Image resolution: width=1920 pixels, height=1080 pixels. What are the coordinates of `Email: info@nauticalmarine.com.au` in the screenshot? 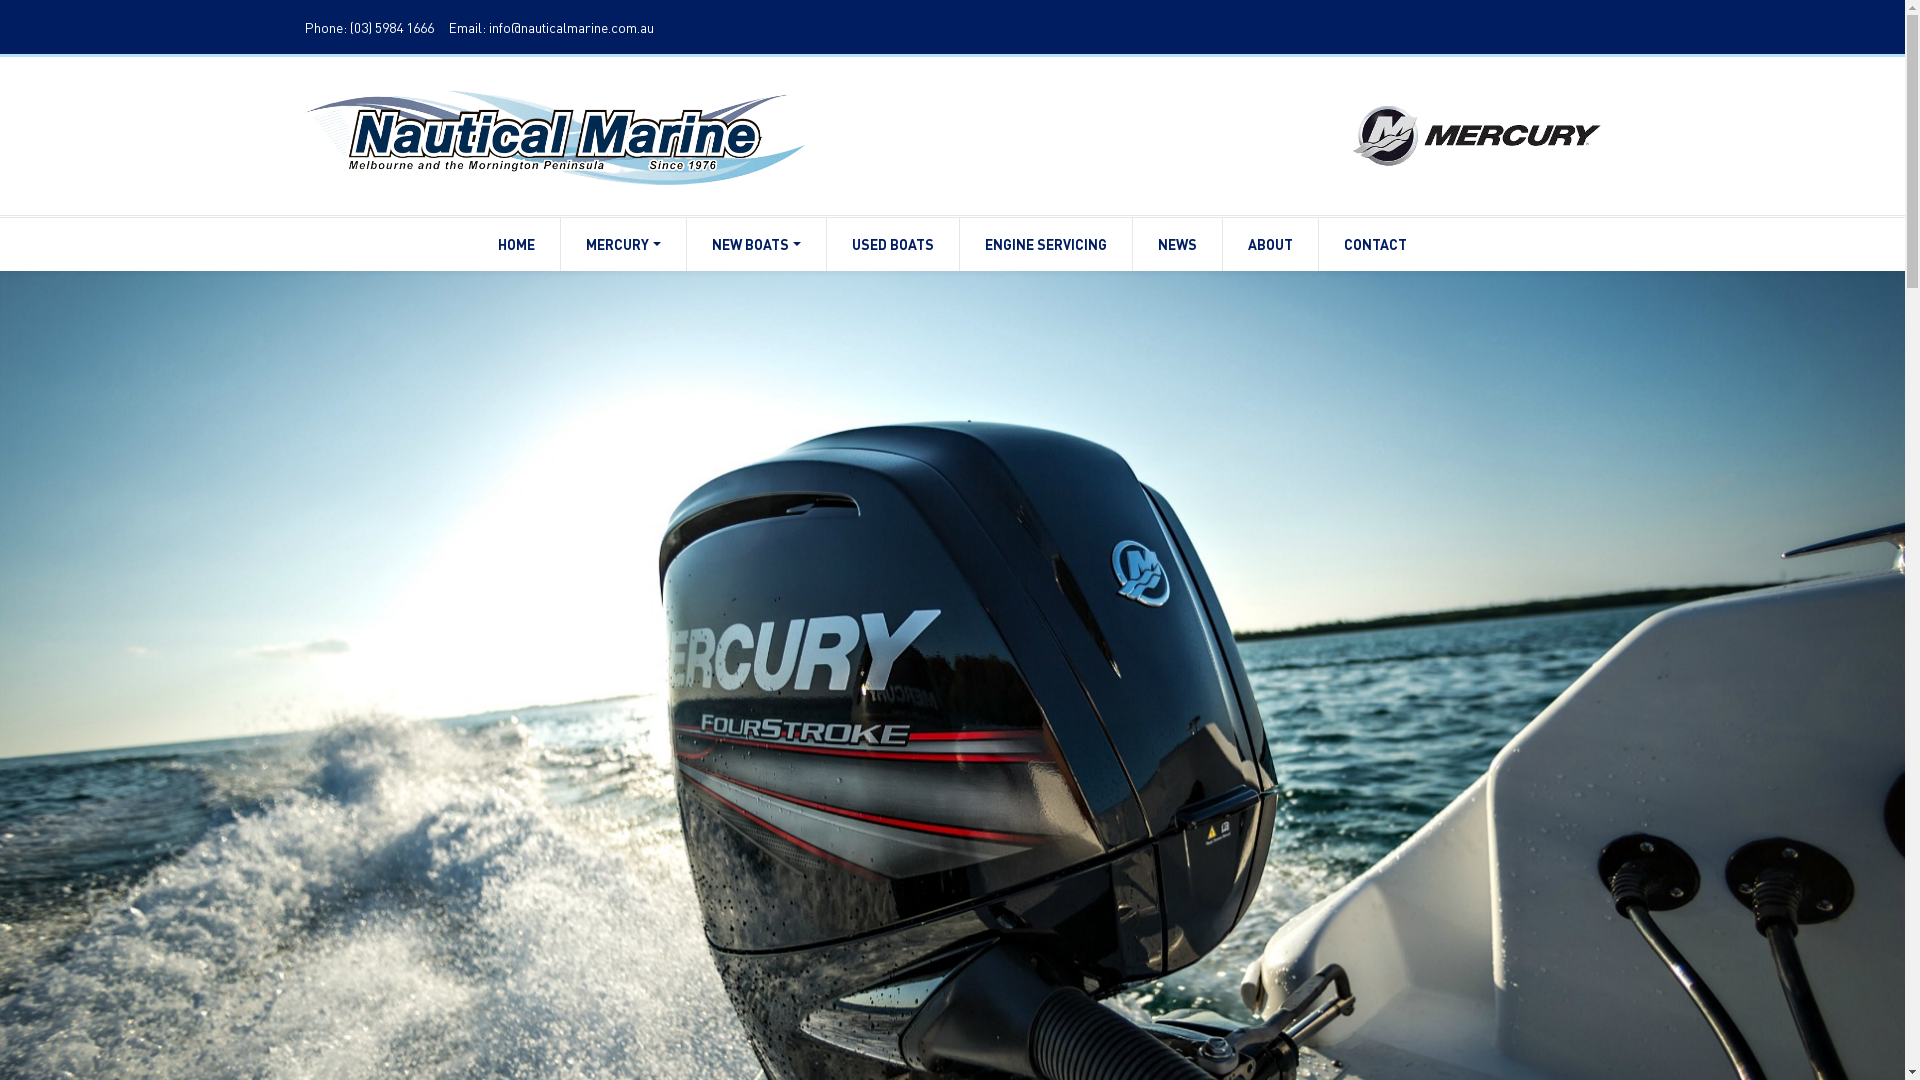 It's located at (550, 27).